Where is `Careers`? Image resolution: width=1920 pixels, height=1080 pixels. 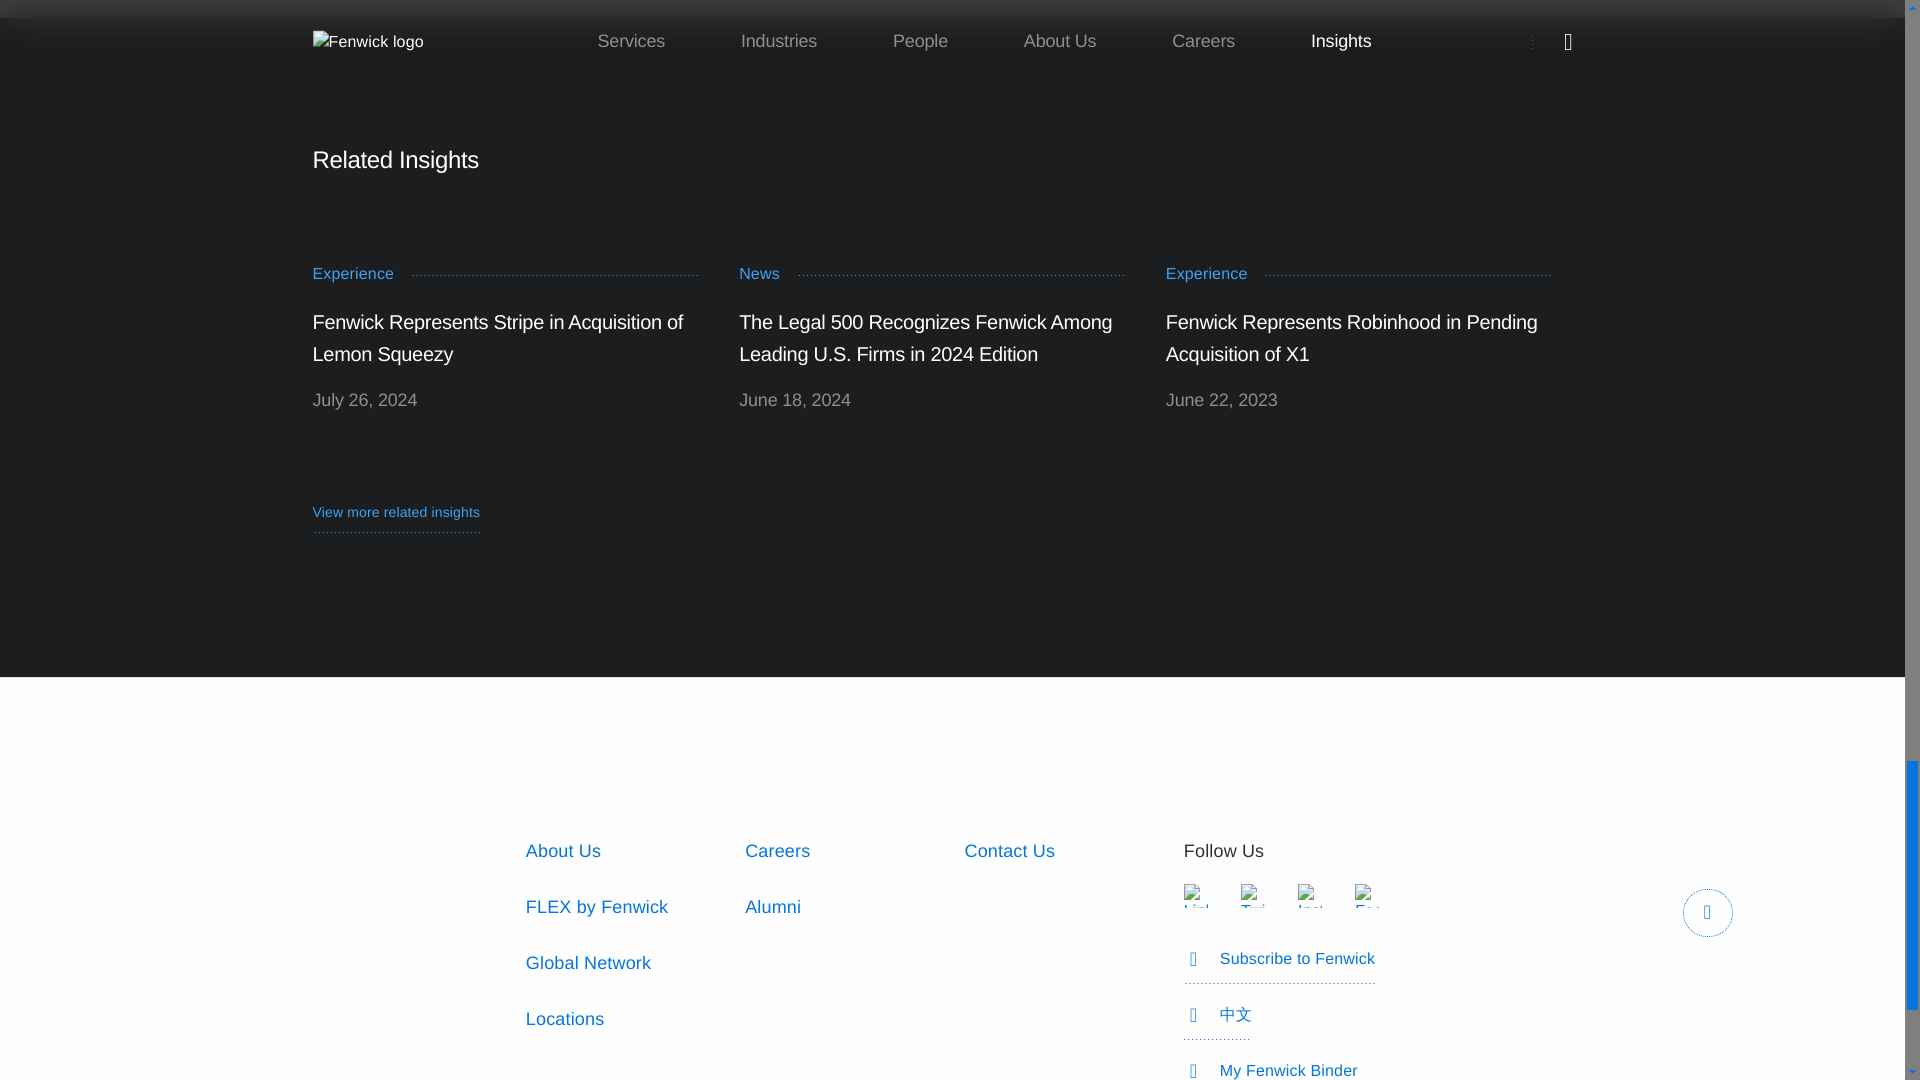 Careers is located at coordinates (777, 850).